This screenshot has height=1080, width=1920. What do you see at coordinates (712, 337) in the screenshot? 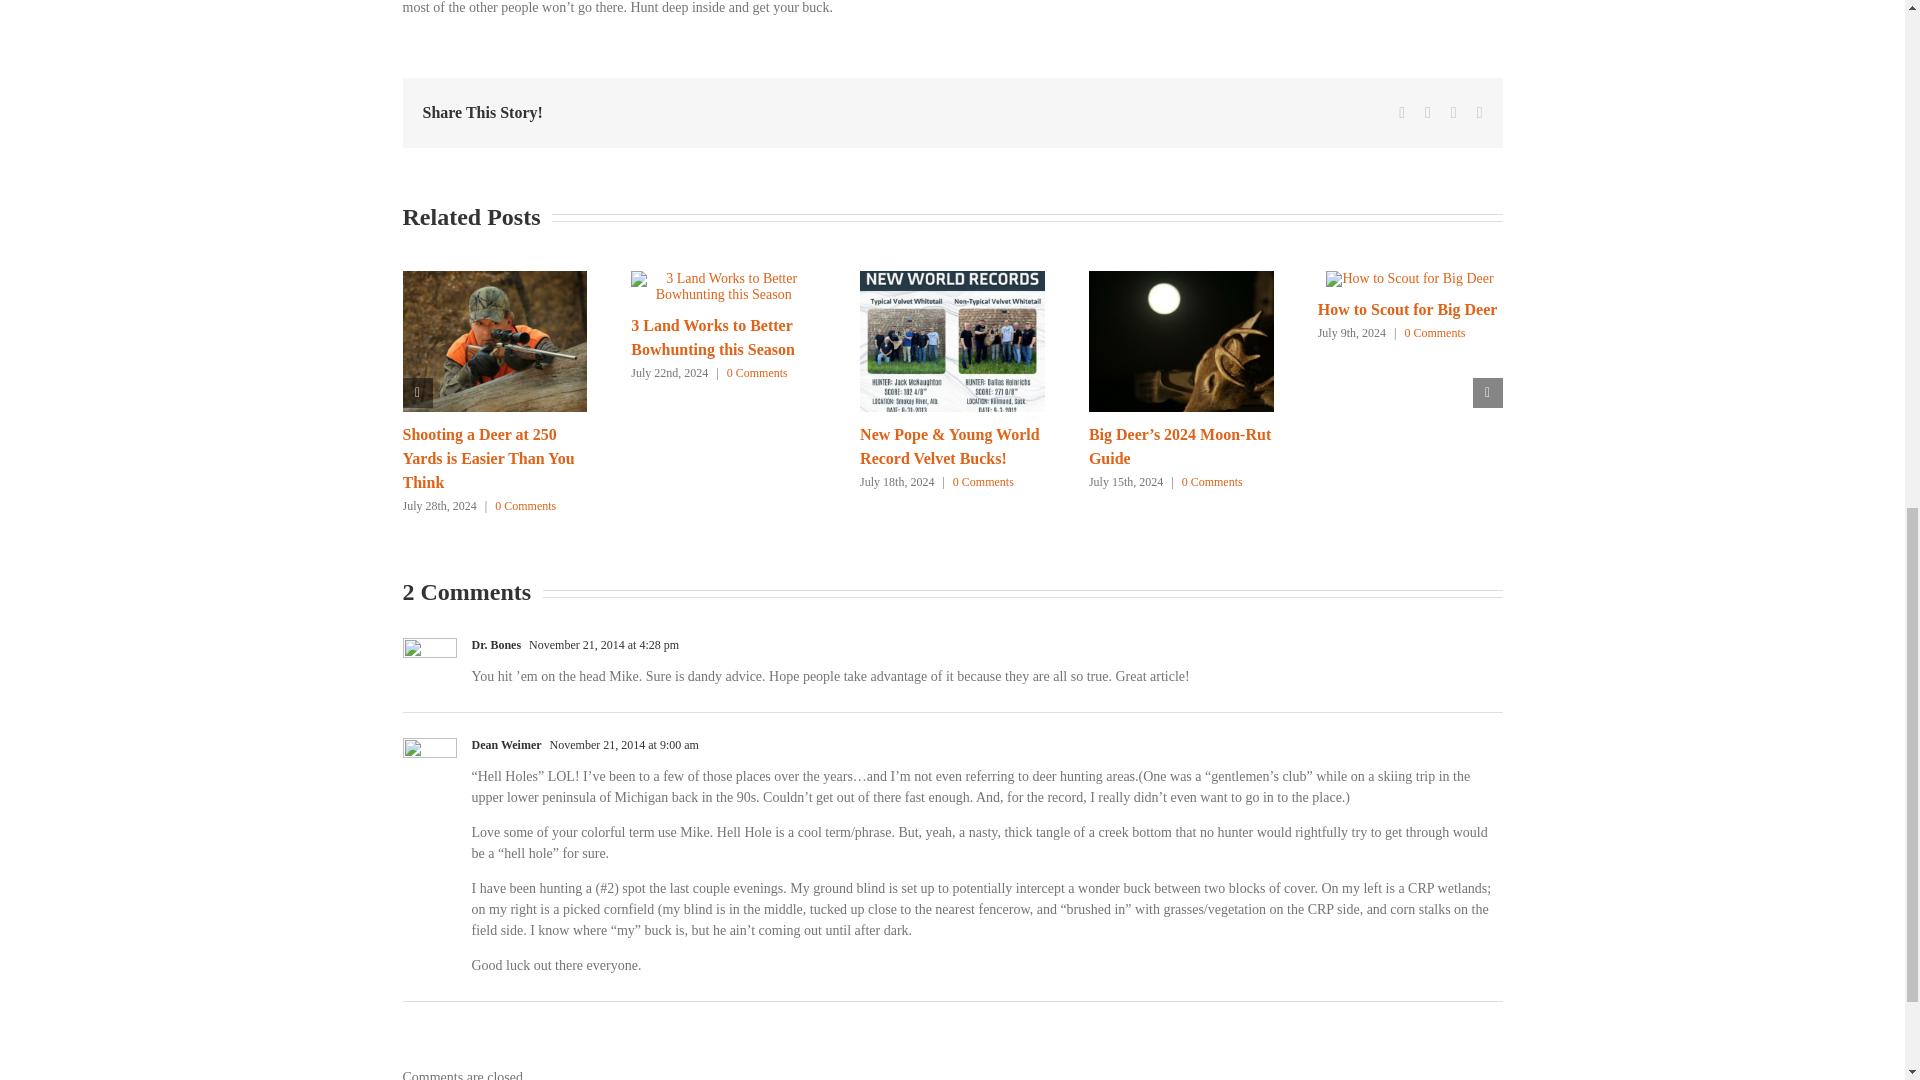
I see `3 Land Works to Better Bowhunting this Season` at bounding box center [712, 337].